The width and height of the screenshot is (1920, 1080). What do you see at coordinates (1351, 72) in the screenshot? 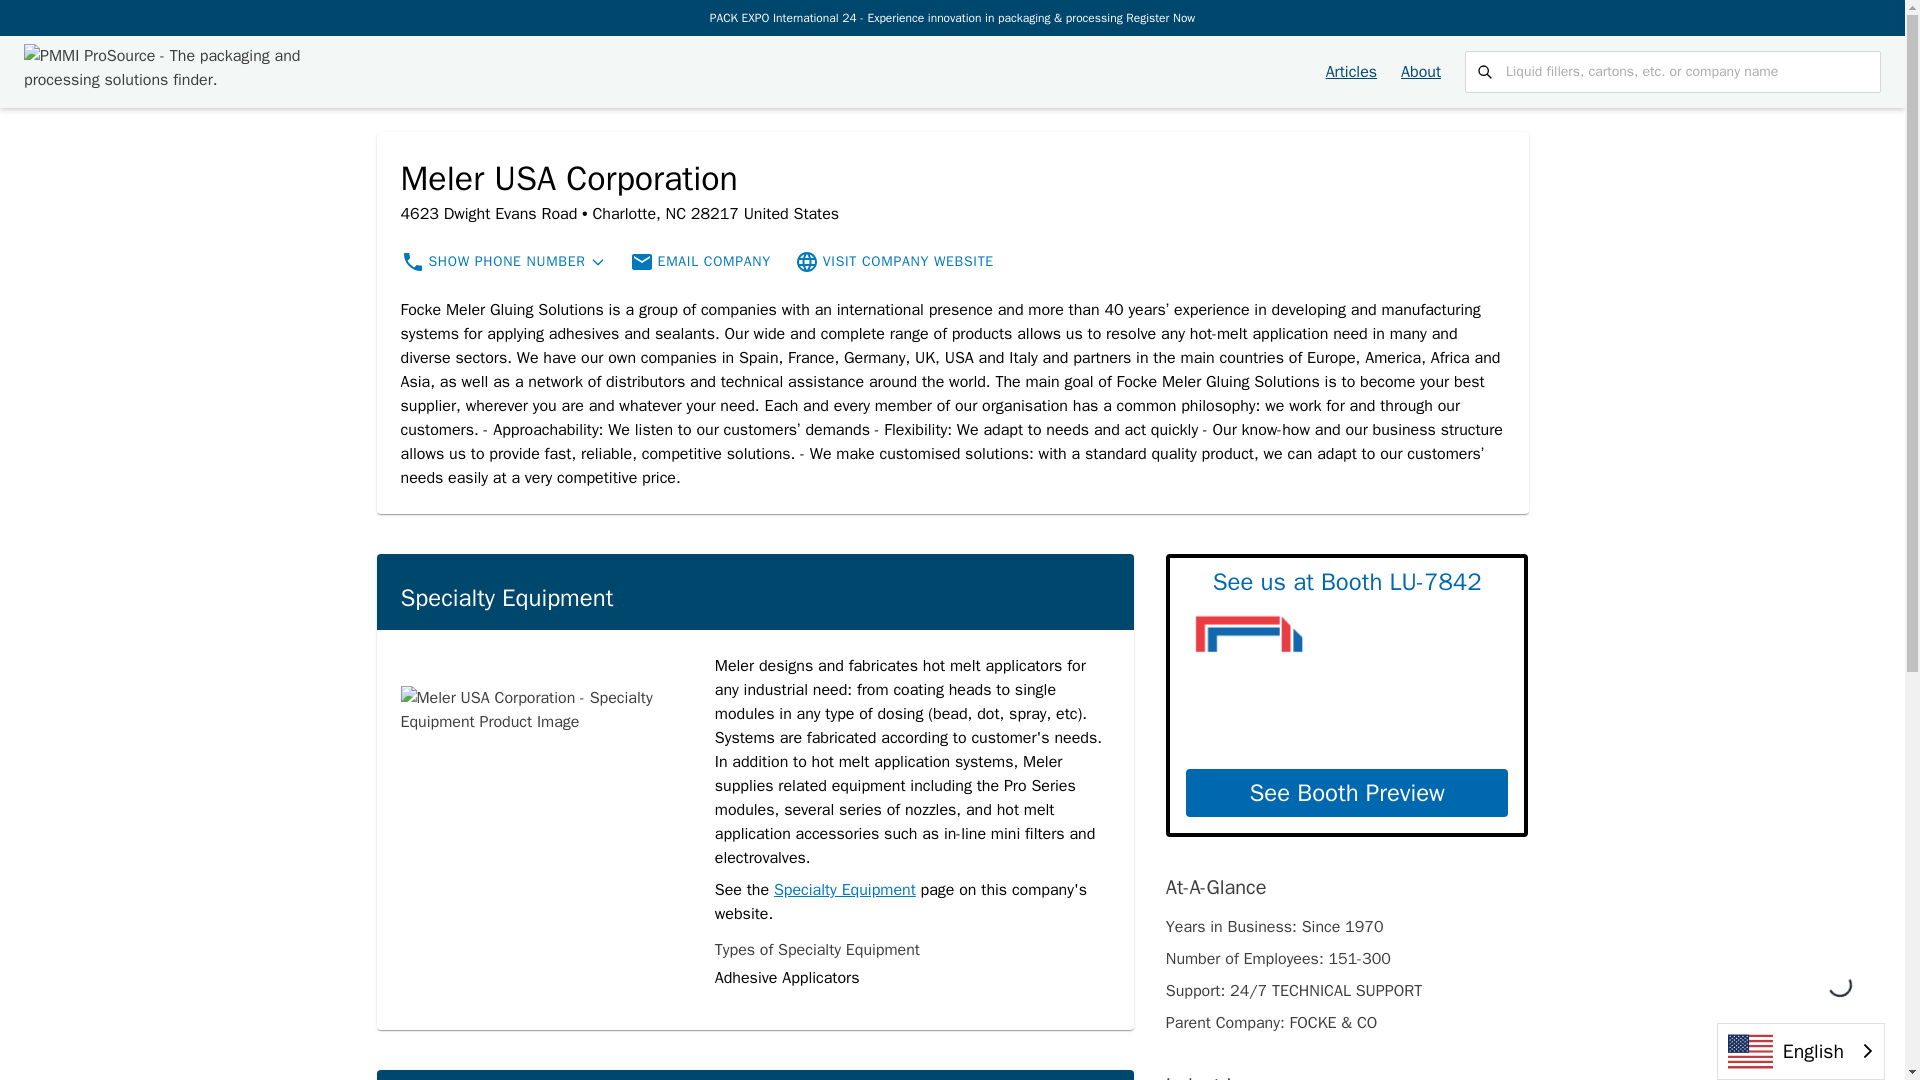
I see `Articles` at bounding box center [1351, 72].